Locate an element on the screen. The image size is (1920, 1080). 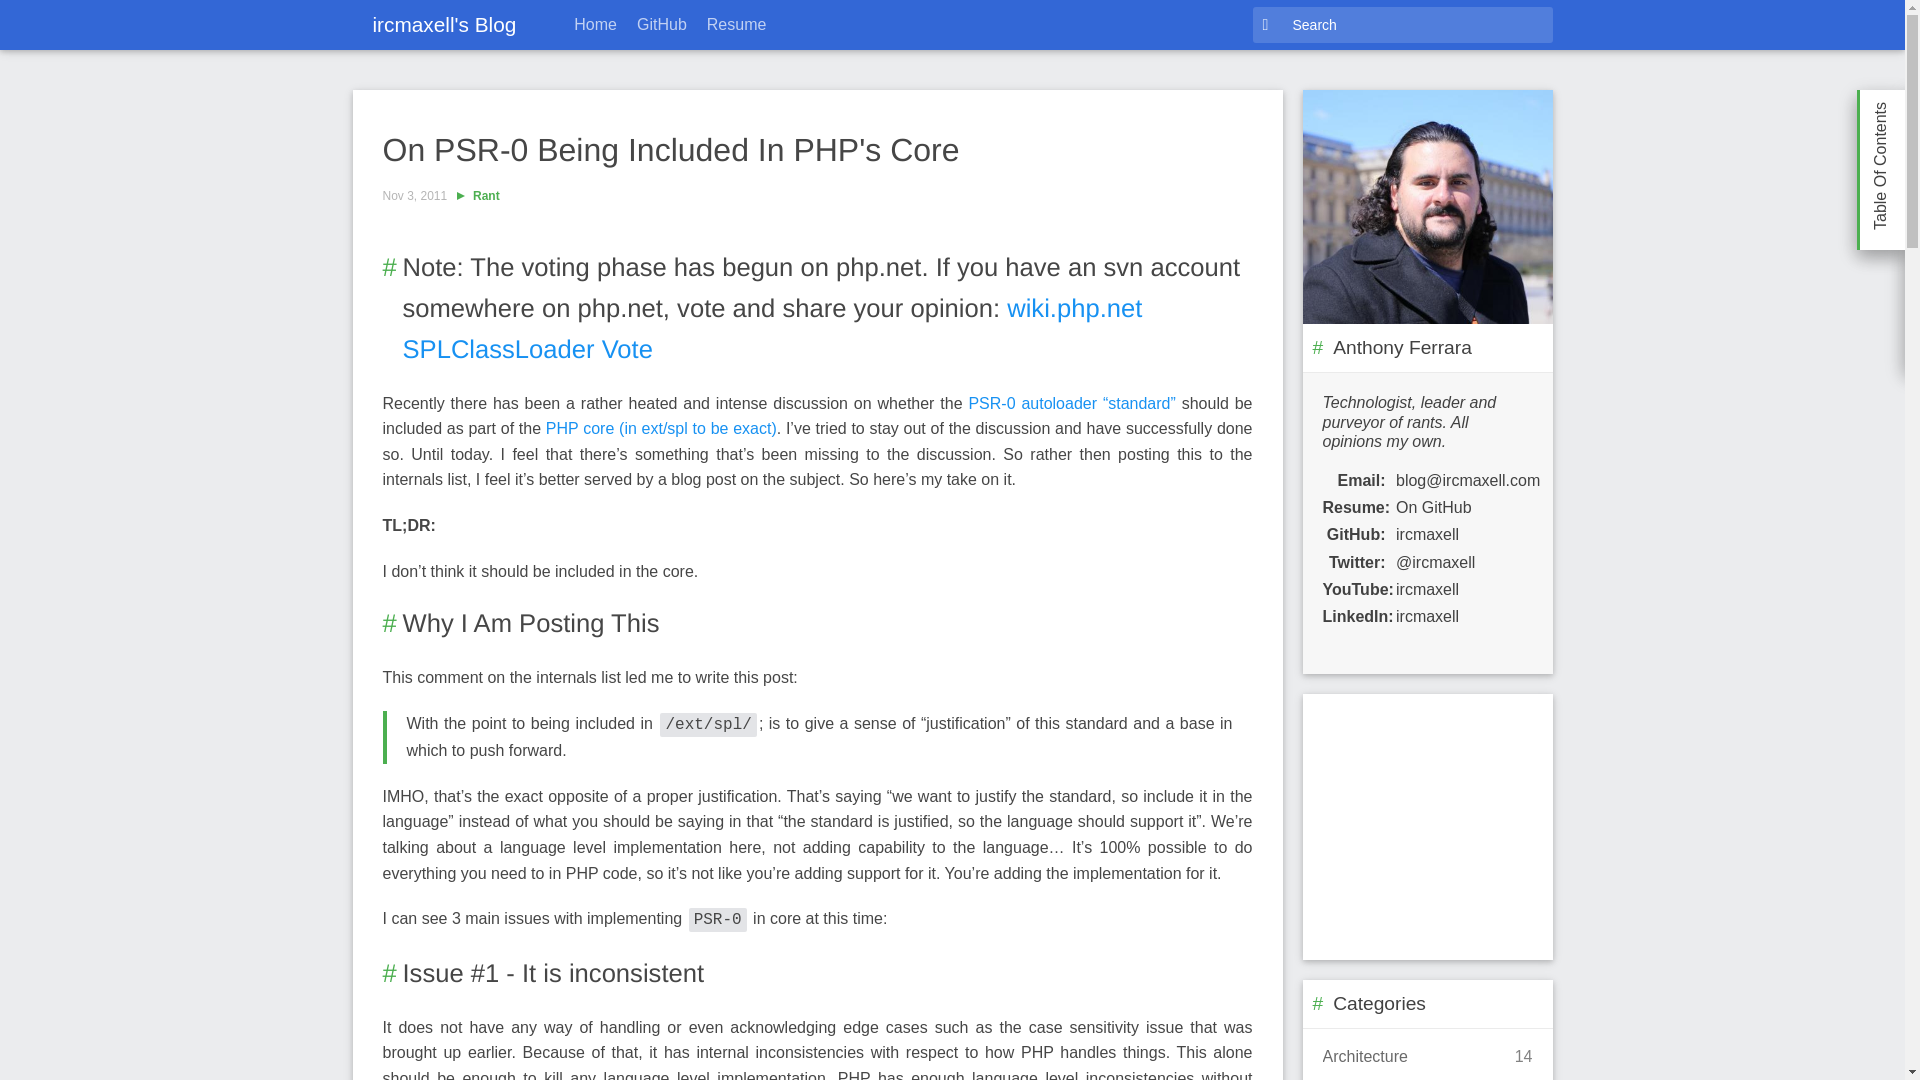
wiki.php.net SPLClassLoader Vote is located at coordinates (772, 328).